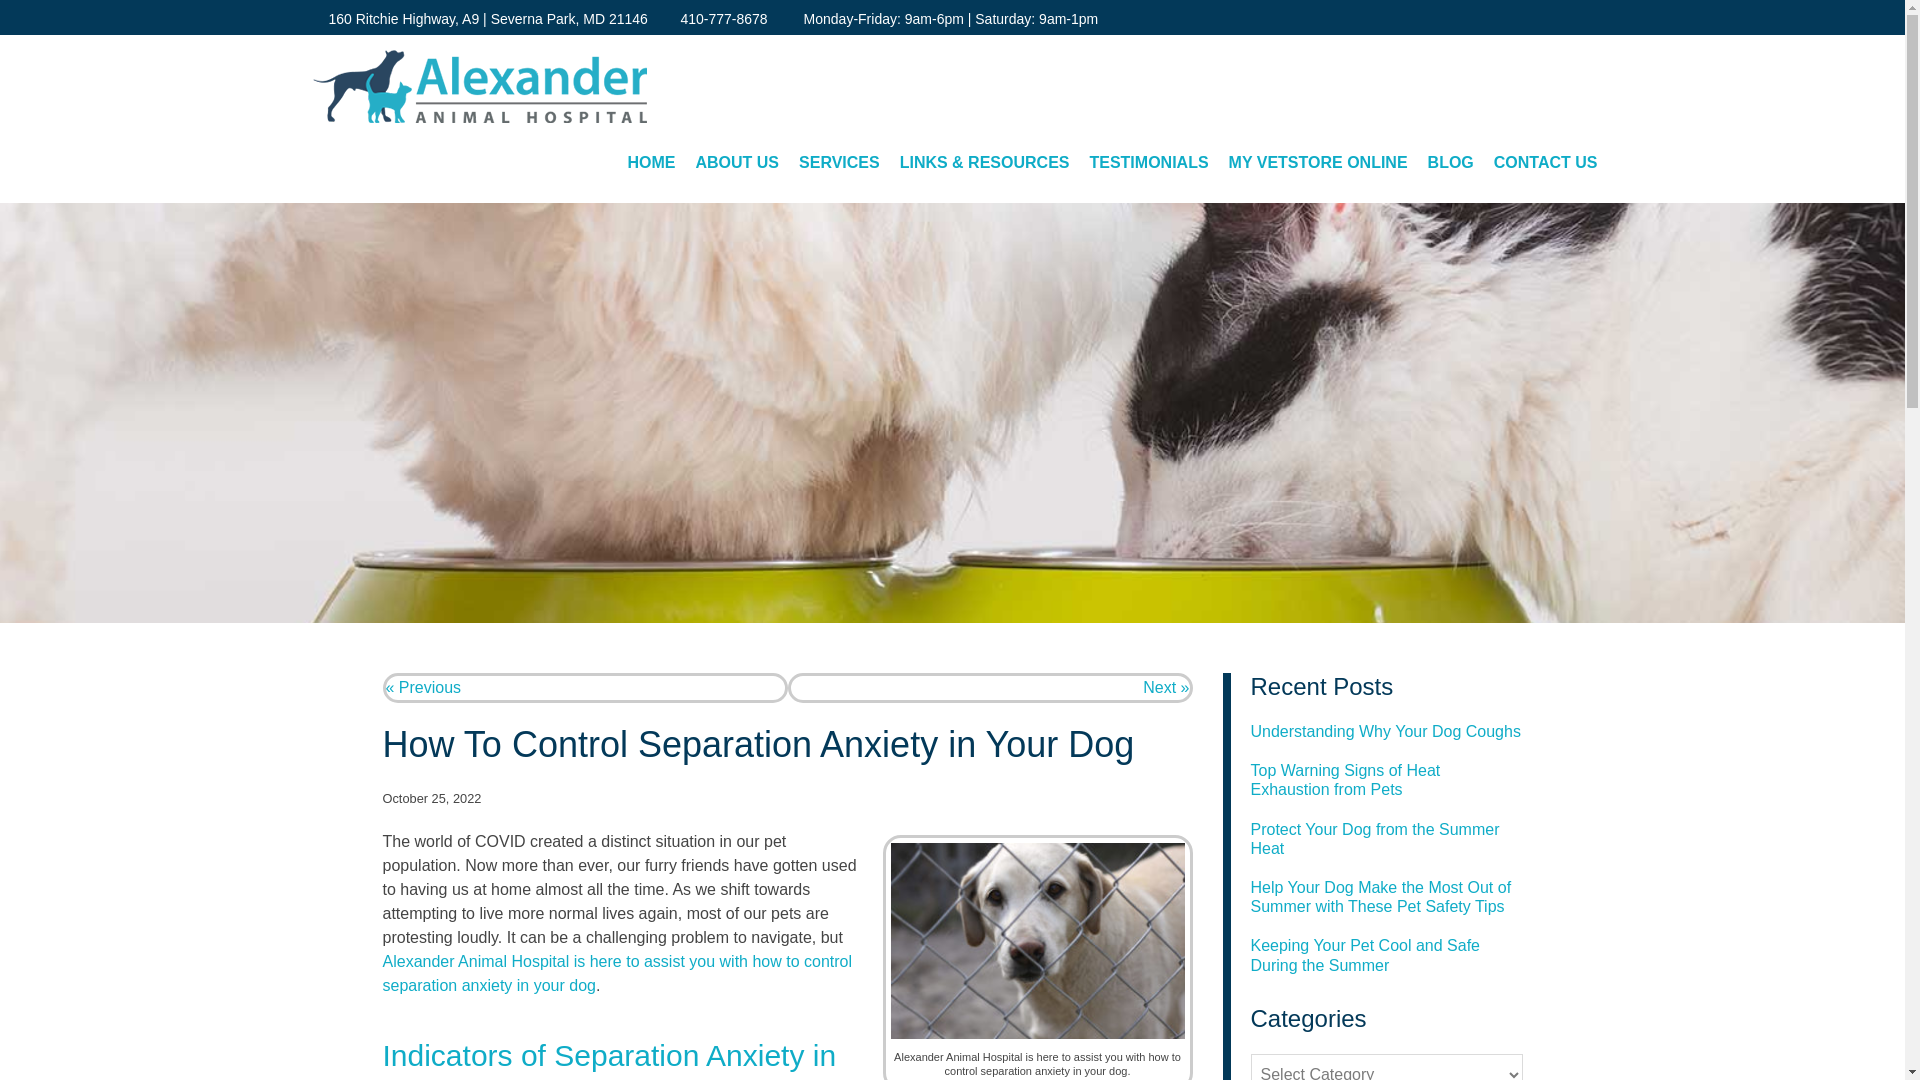 The image size is (1920, 1080). Describe the element at coordinates (1451, 162) in the screenshot. I see `BLOG` at that location.